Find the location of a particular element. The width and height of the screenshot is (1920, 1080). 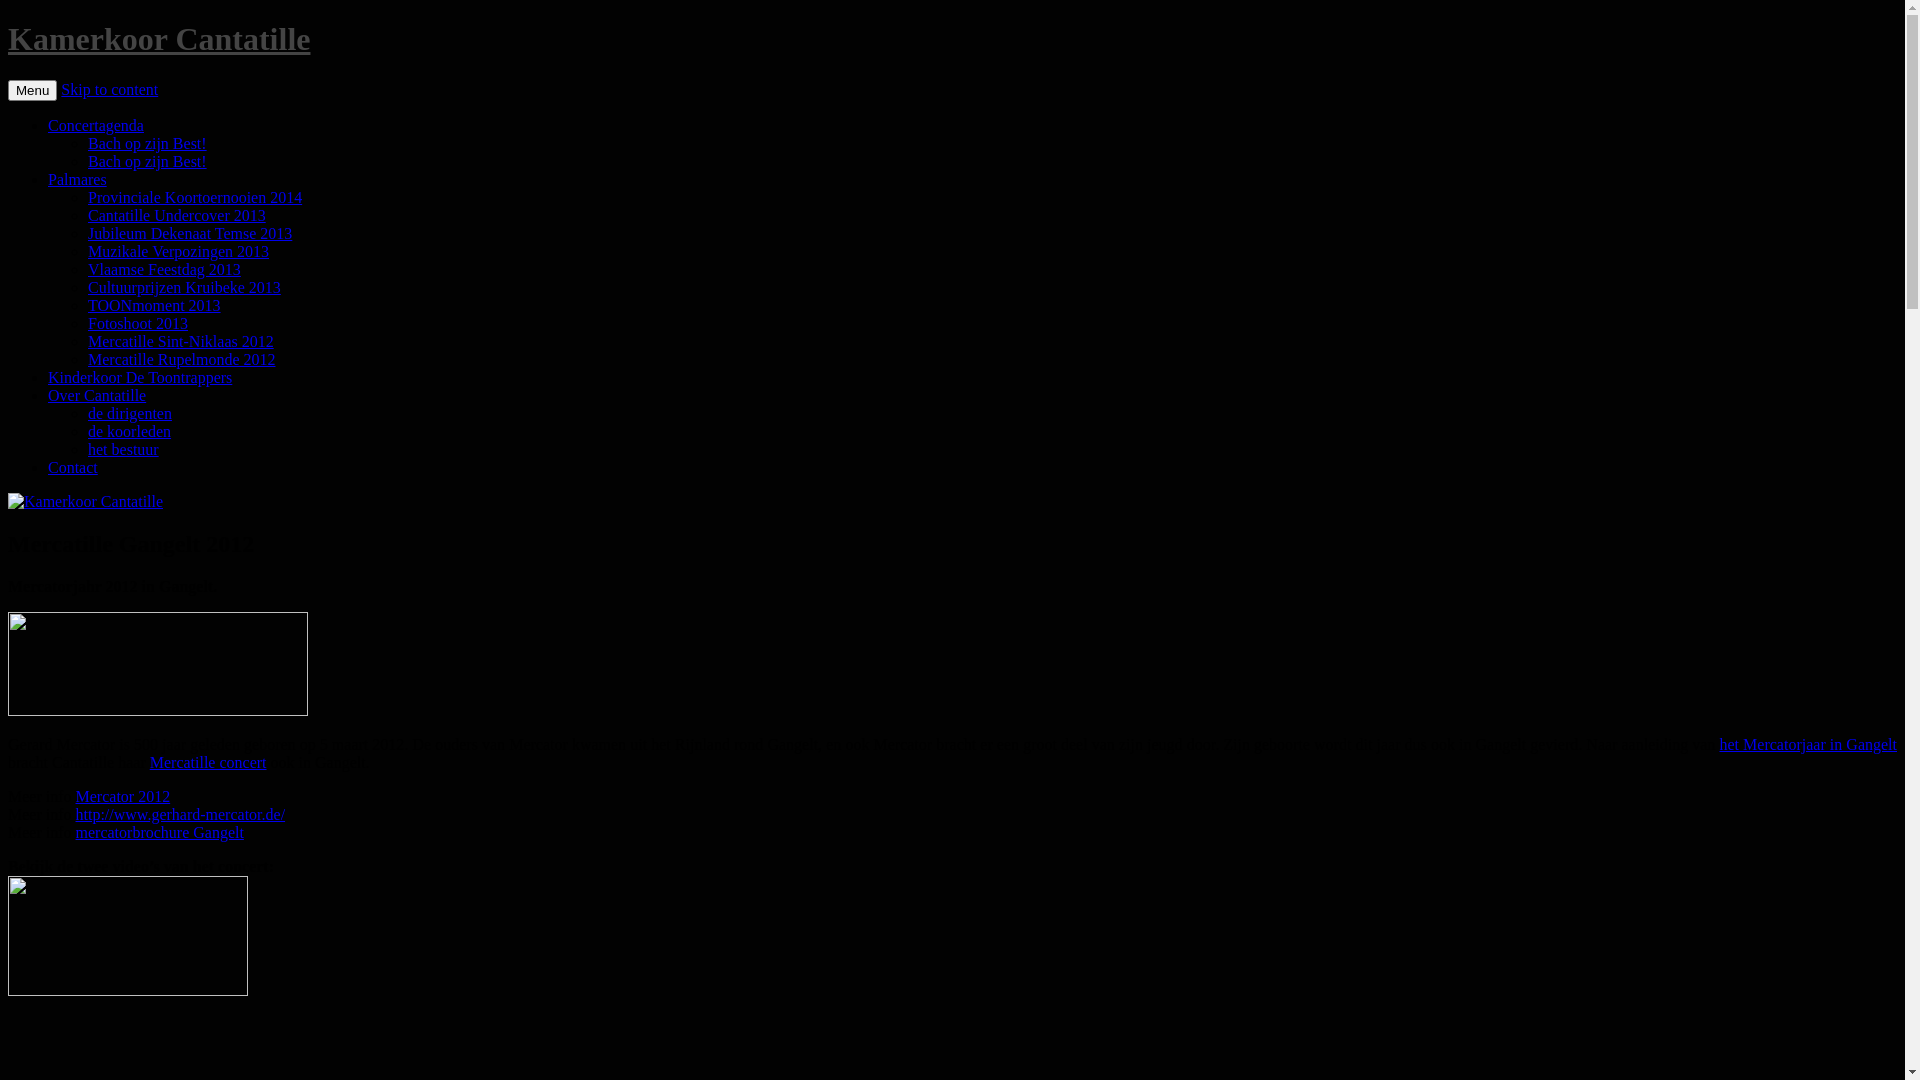

Cantatilleingangelt is located at coordinates (128, 936).